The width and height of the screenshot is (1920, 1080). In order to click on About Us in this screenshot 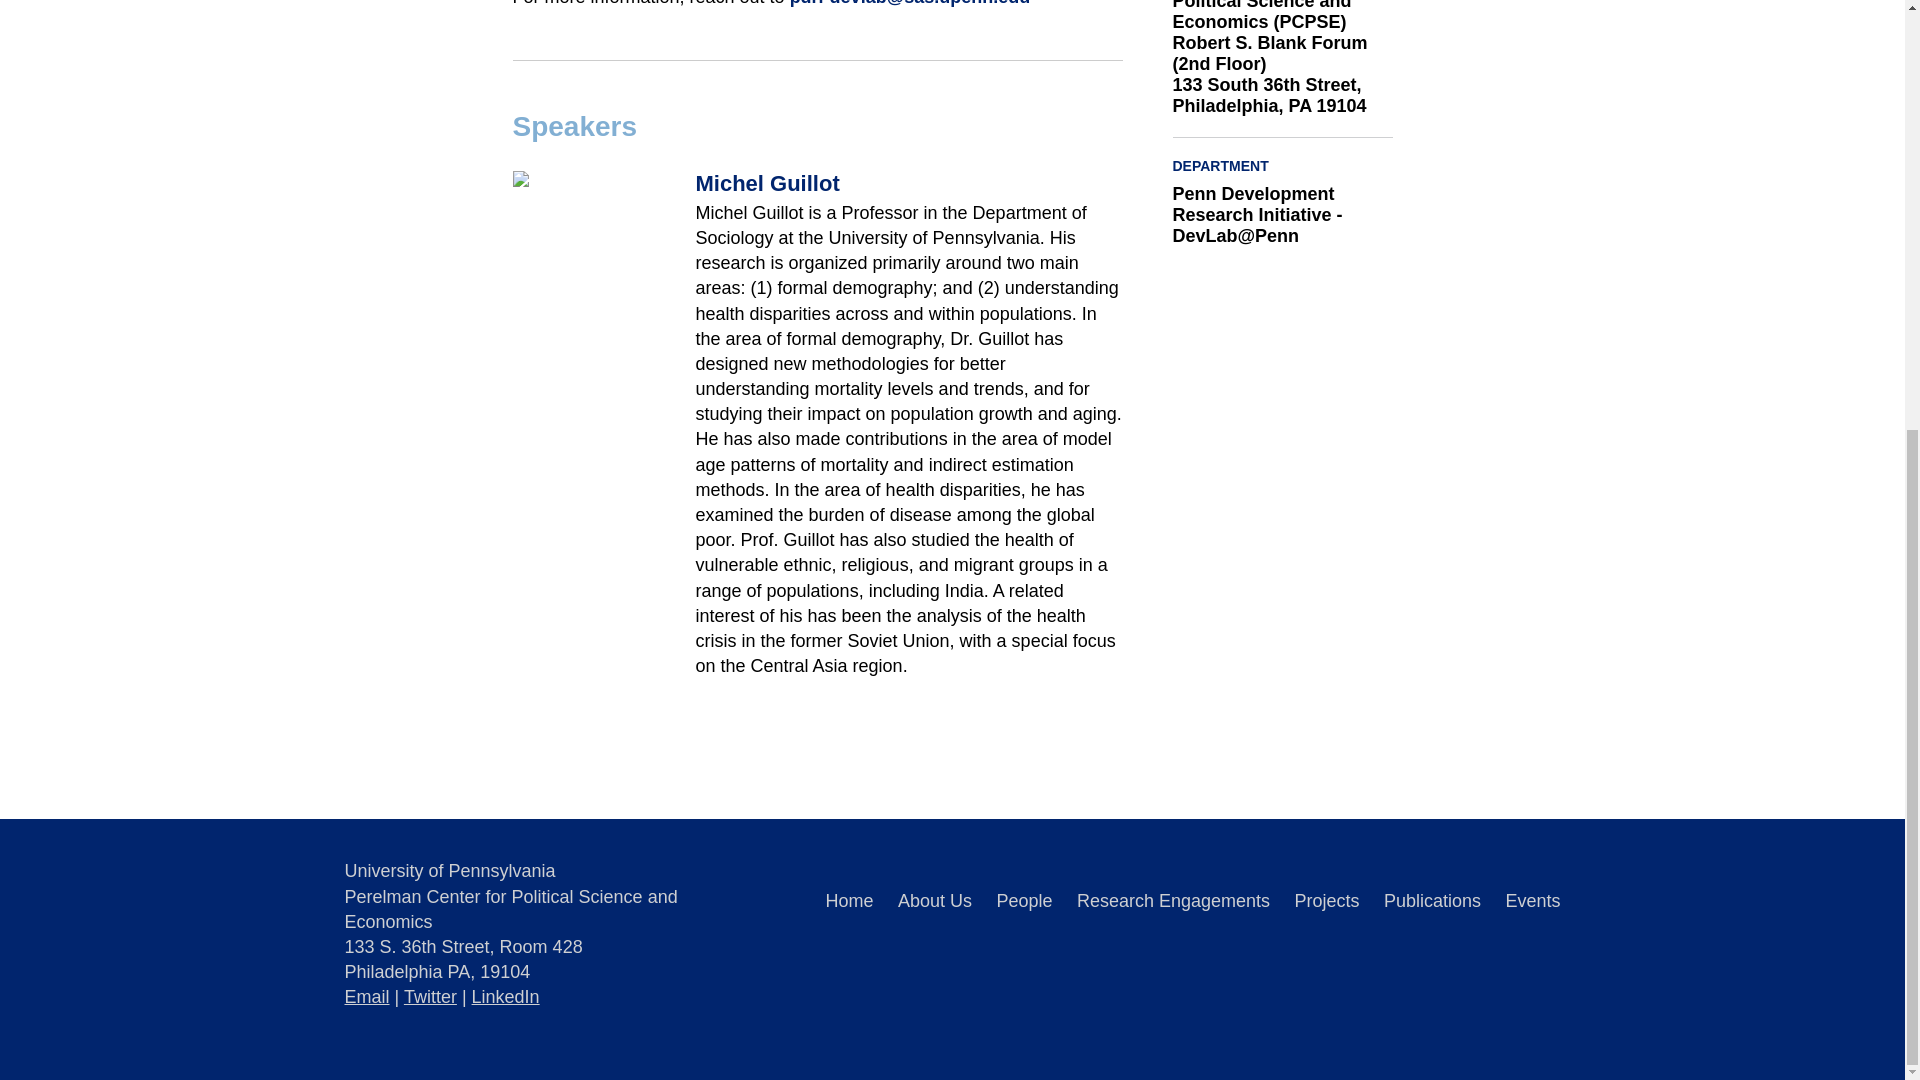, I will do `click(934, 901)`.